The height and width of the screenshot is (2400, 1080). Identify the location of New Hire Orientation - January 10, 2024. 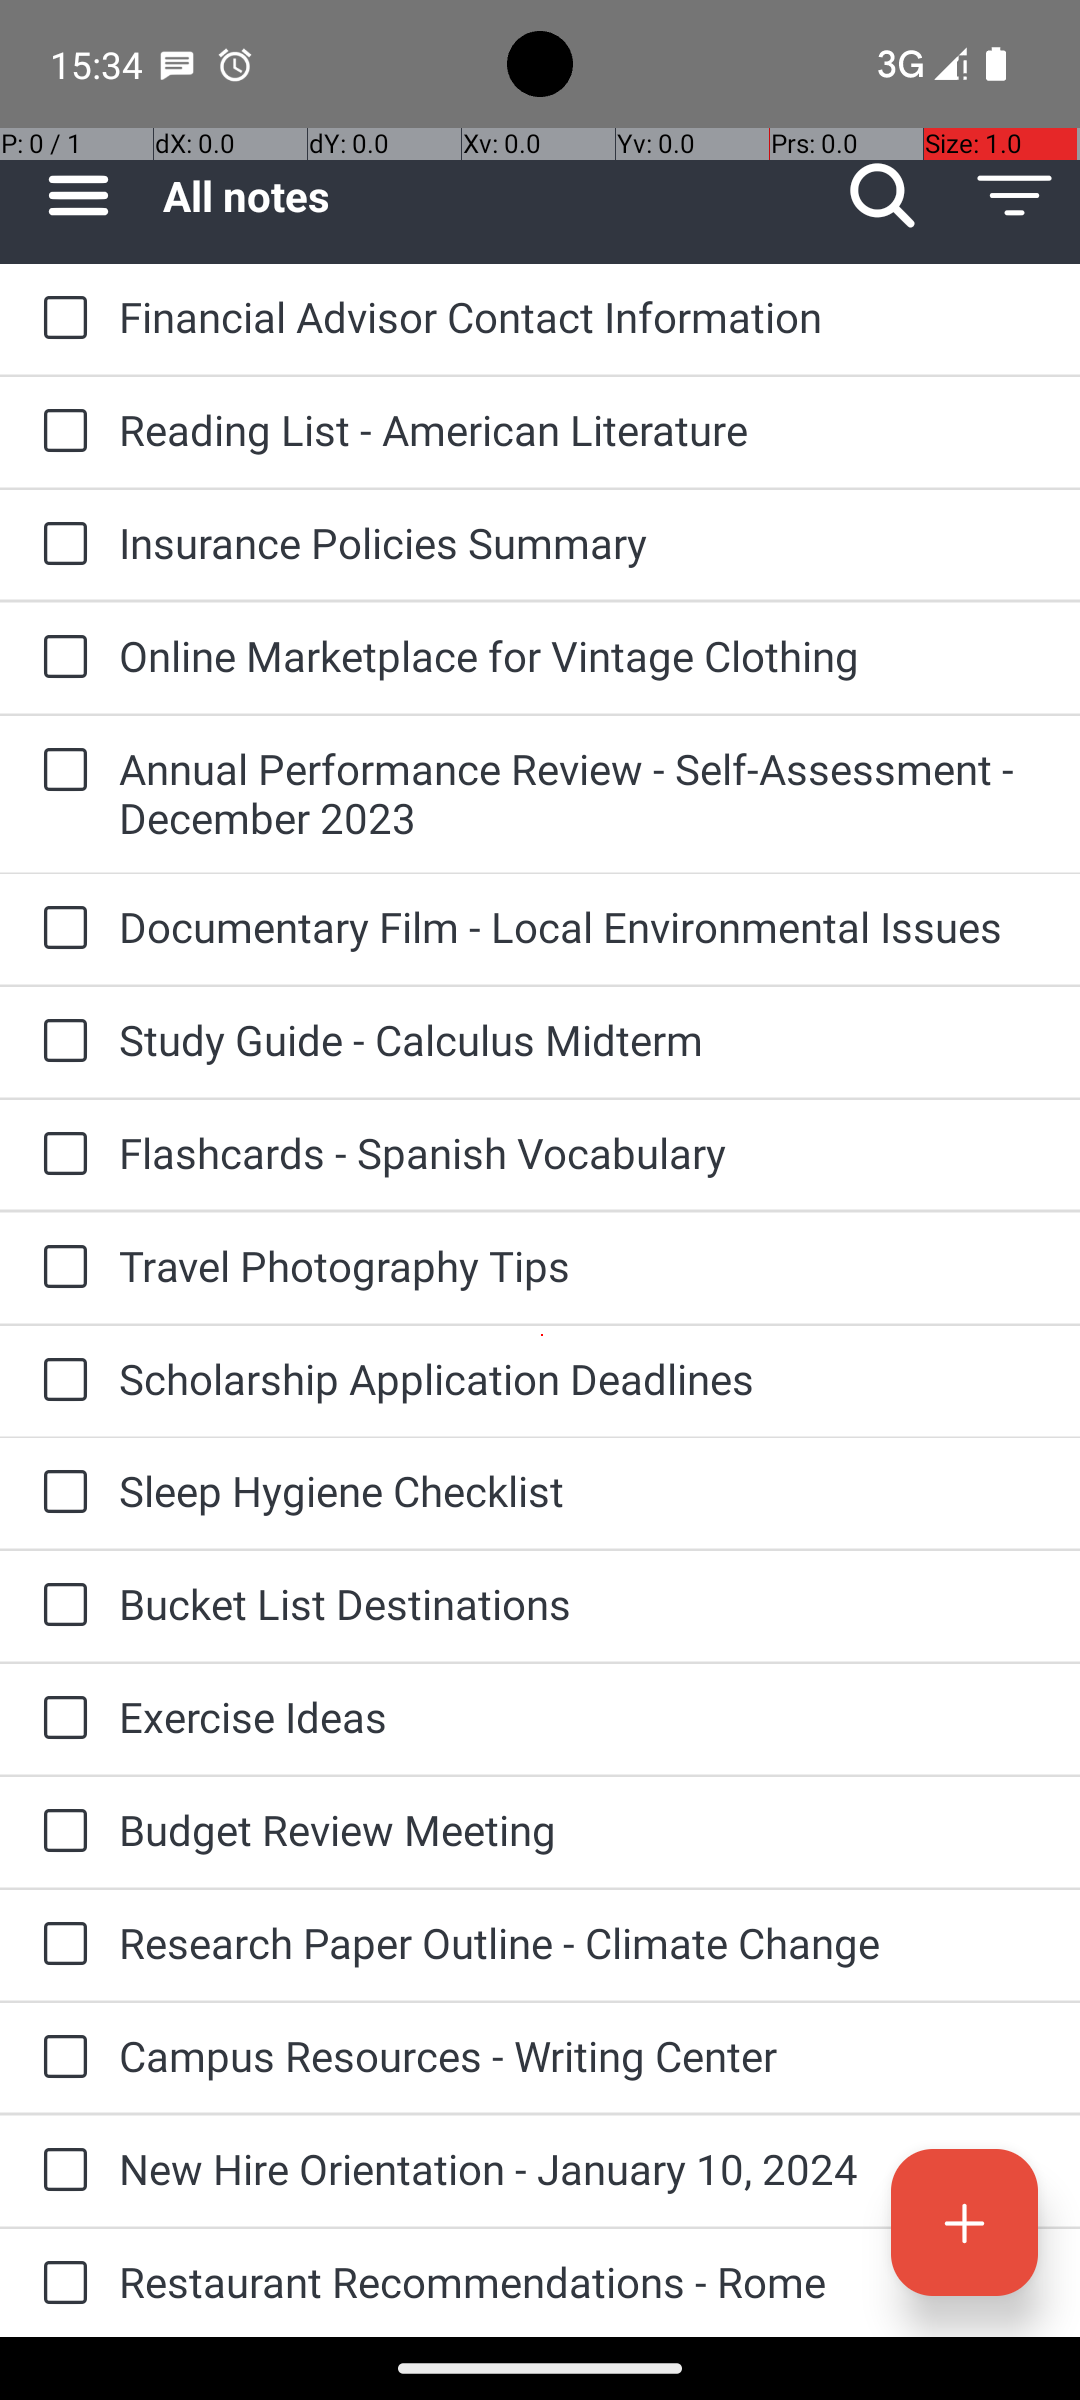
(580, 2168).